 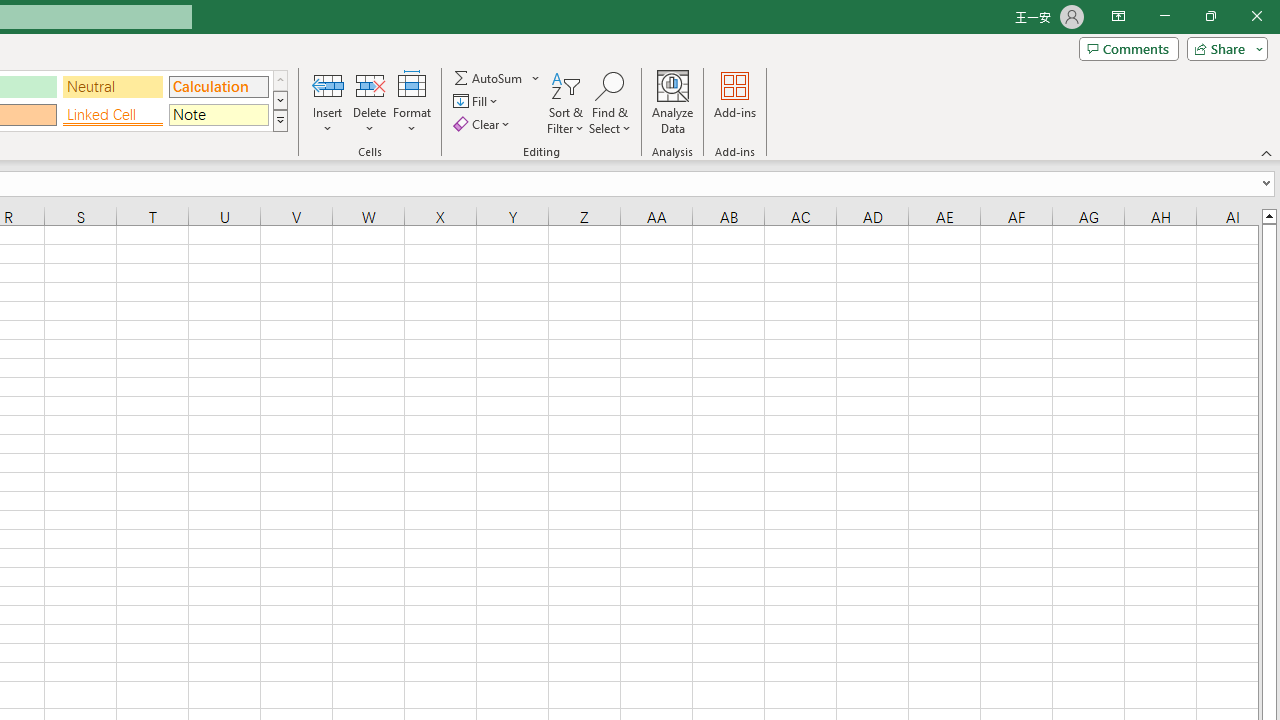 I want to click on Delete Cells..., so click(x=370, y=84).